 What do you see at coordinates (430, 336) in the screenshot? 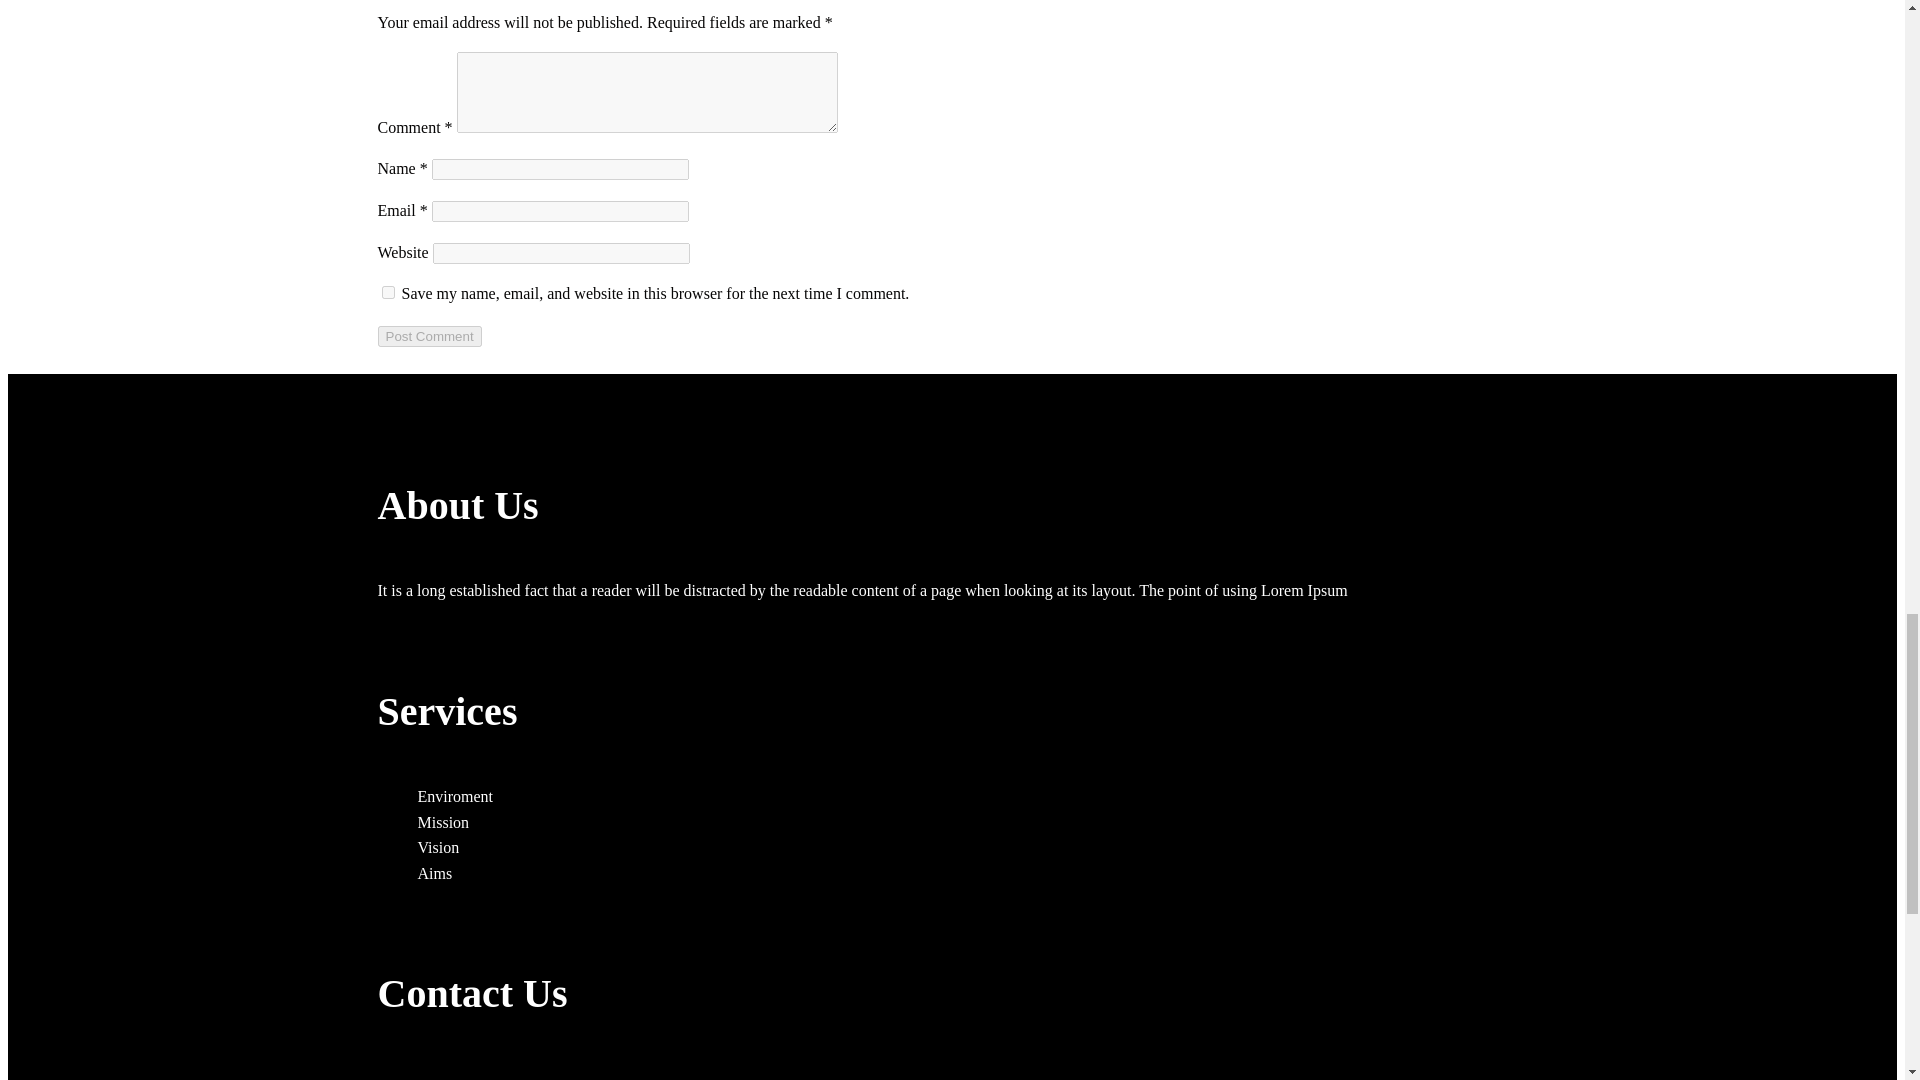
I see `Post Comment` at bounding box center [430, 336].